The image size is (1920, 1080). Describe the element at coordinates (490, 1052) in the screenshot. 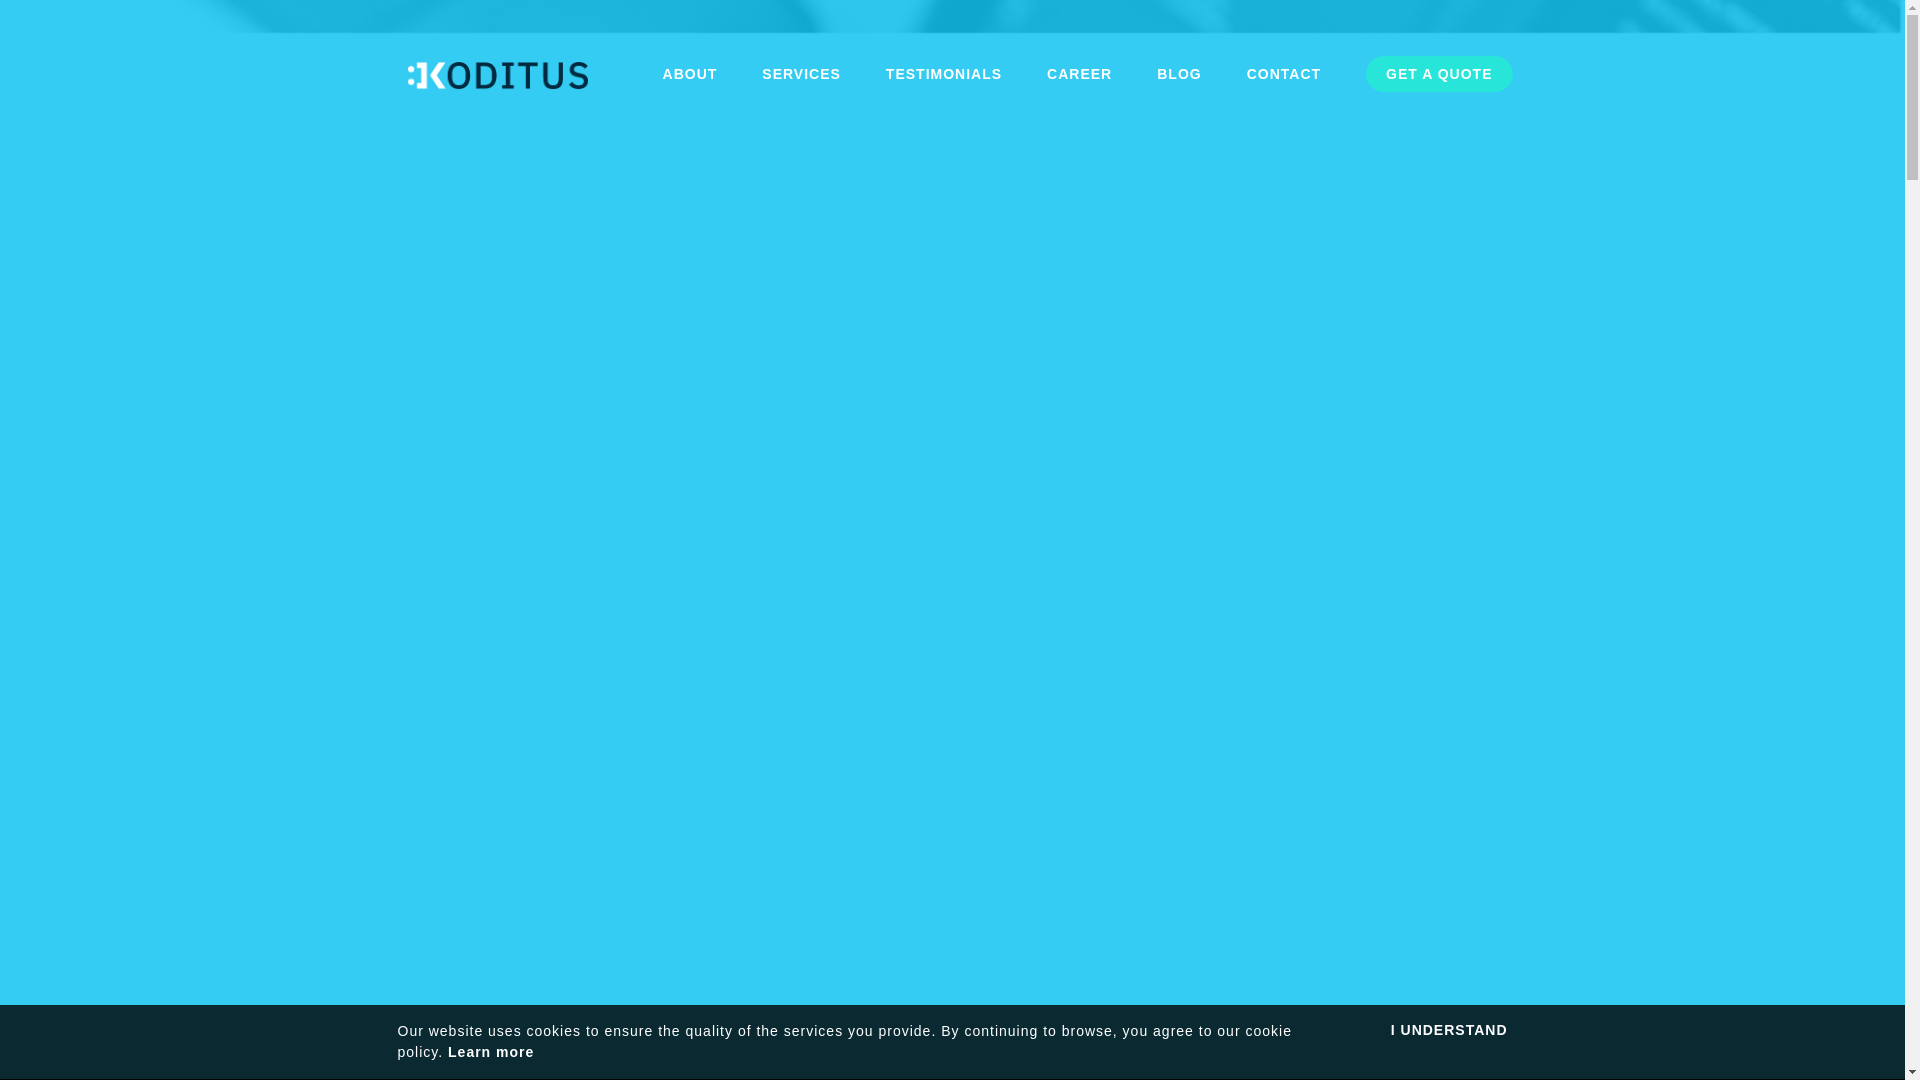

I see `Learn more` at that location.